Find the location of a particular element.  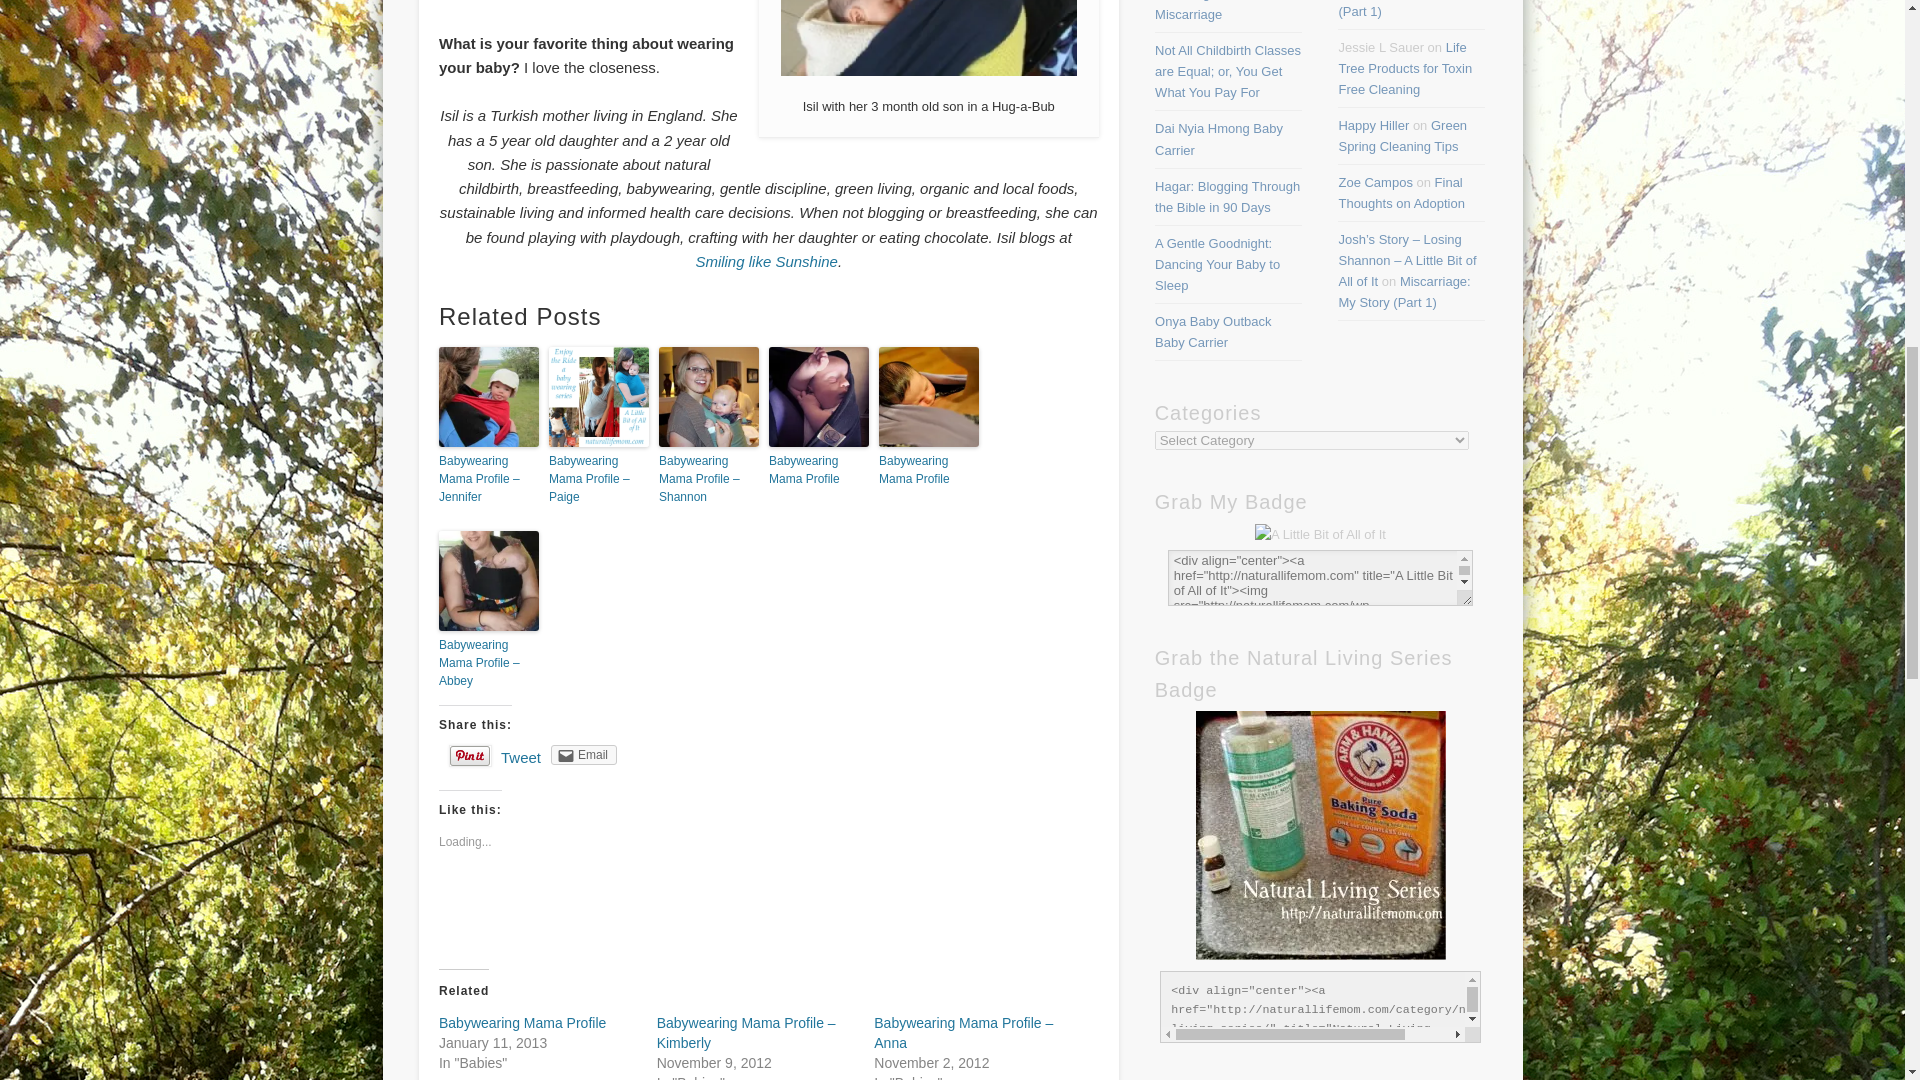

Babywearing Mama Profile is located at coordinates (522, 1023).